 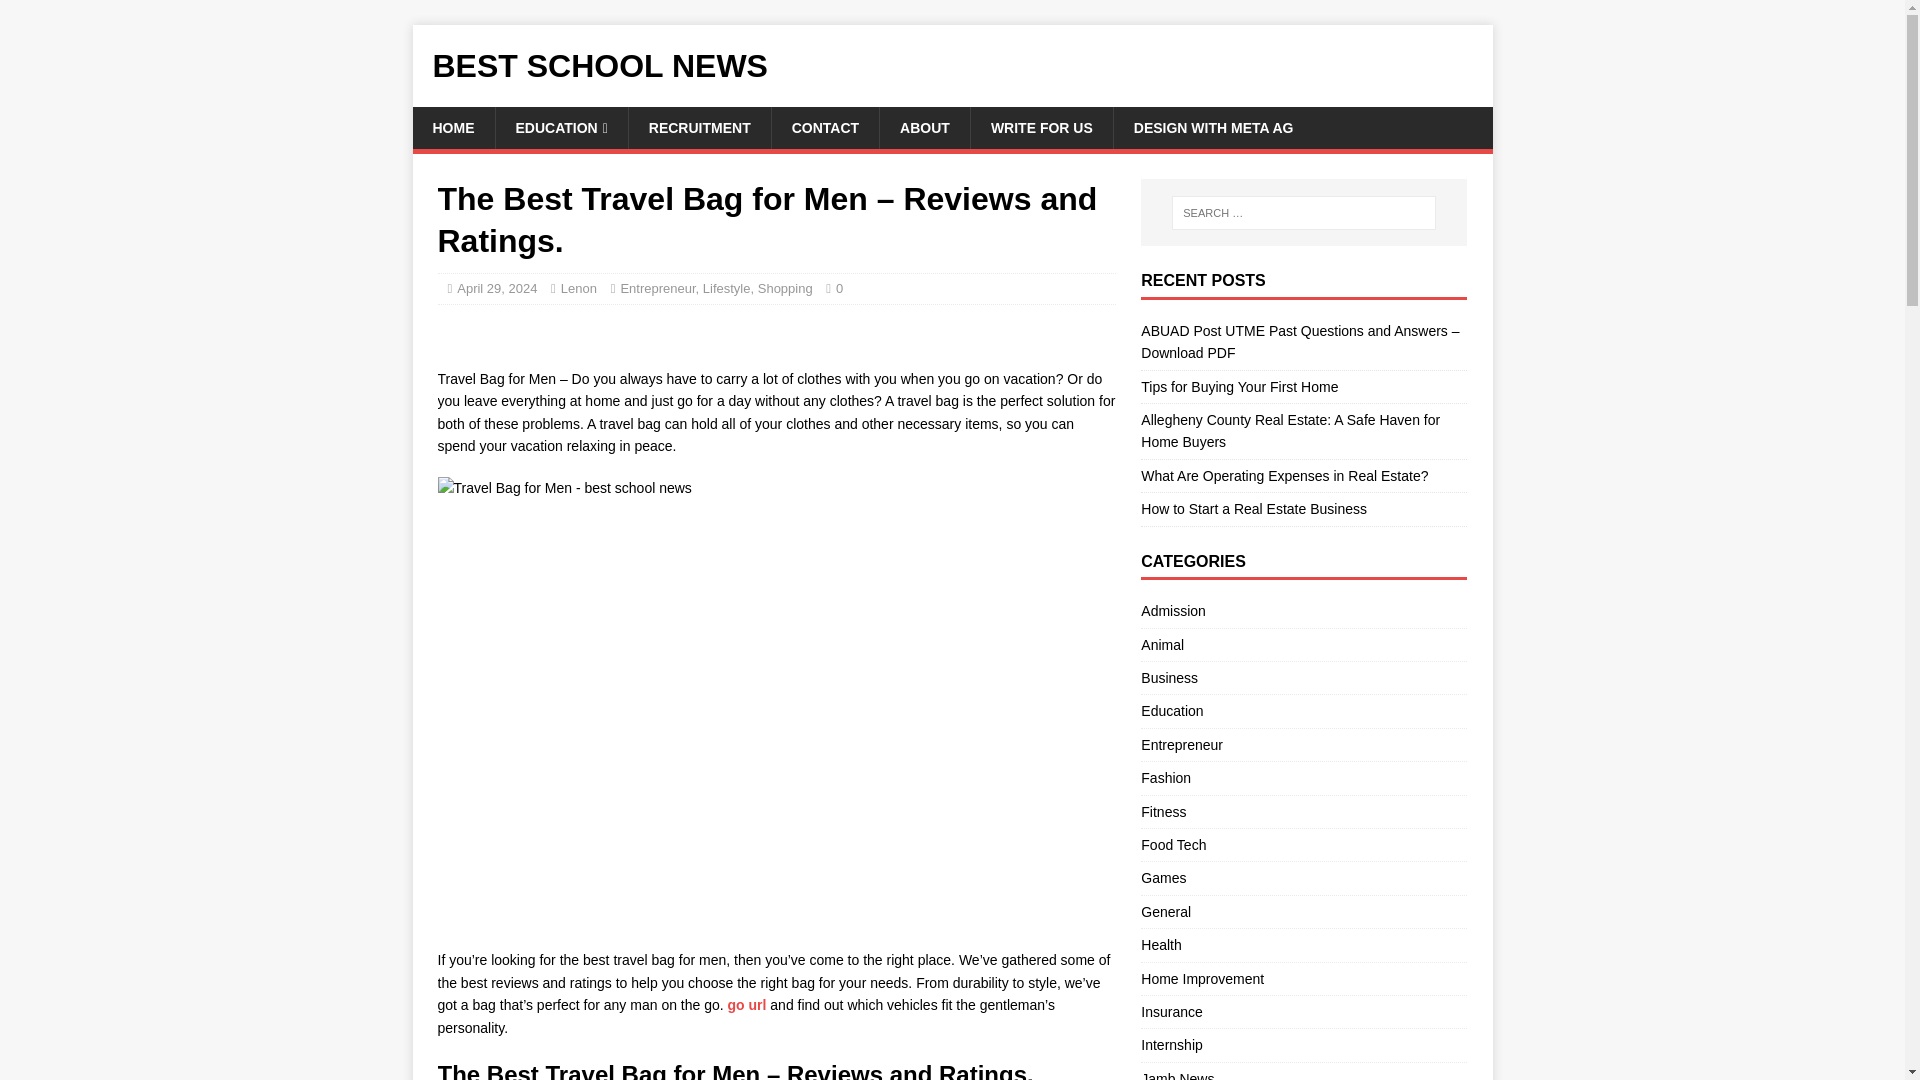 What do you see at coordinates (825, 128) in the screenshot?
I see `CONTACT` at bounding box center [825, 128].